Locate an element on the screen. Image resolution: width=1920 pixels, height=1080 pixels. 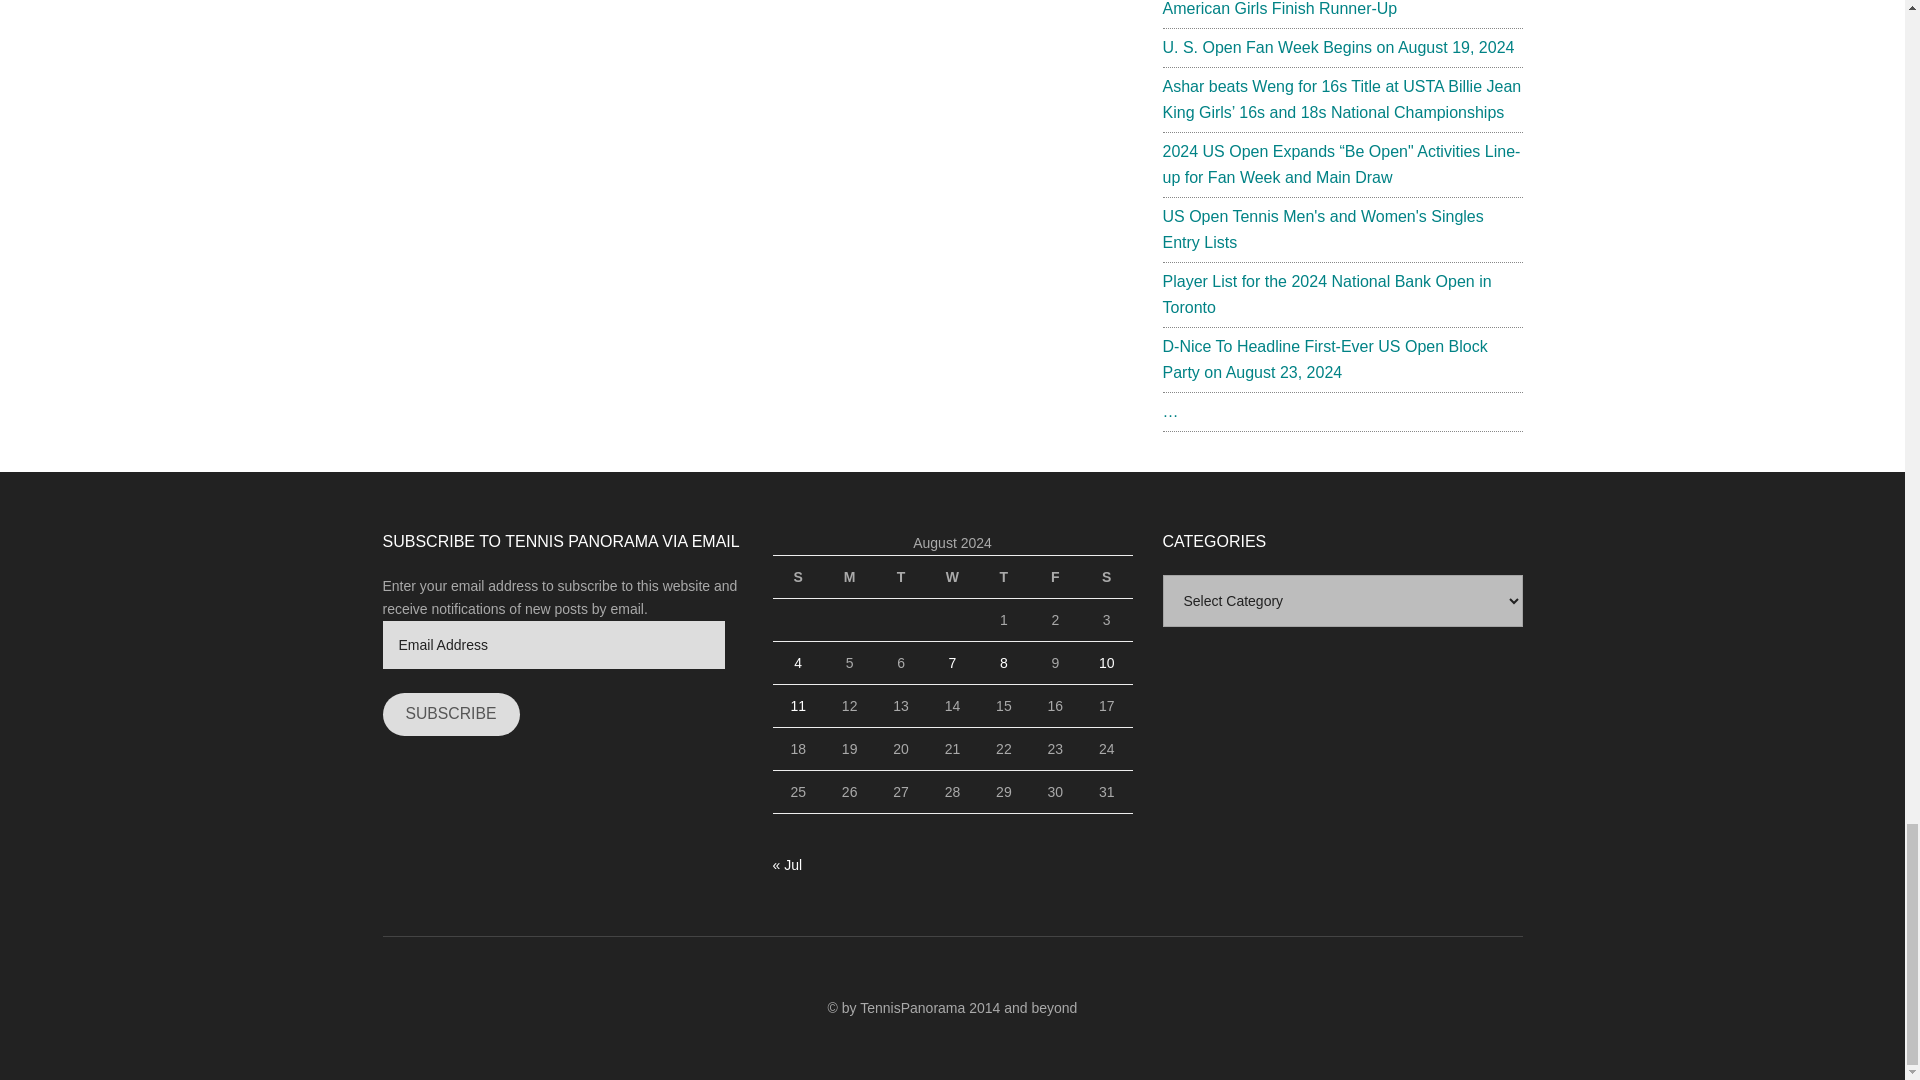
Wednesday is located at coordinates (952, 576).